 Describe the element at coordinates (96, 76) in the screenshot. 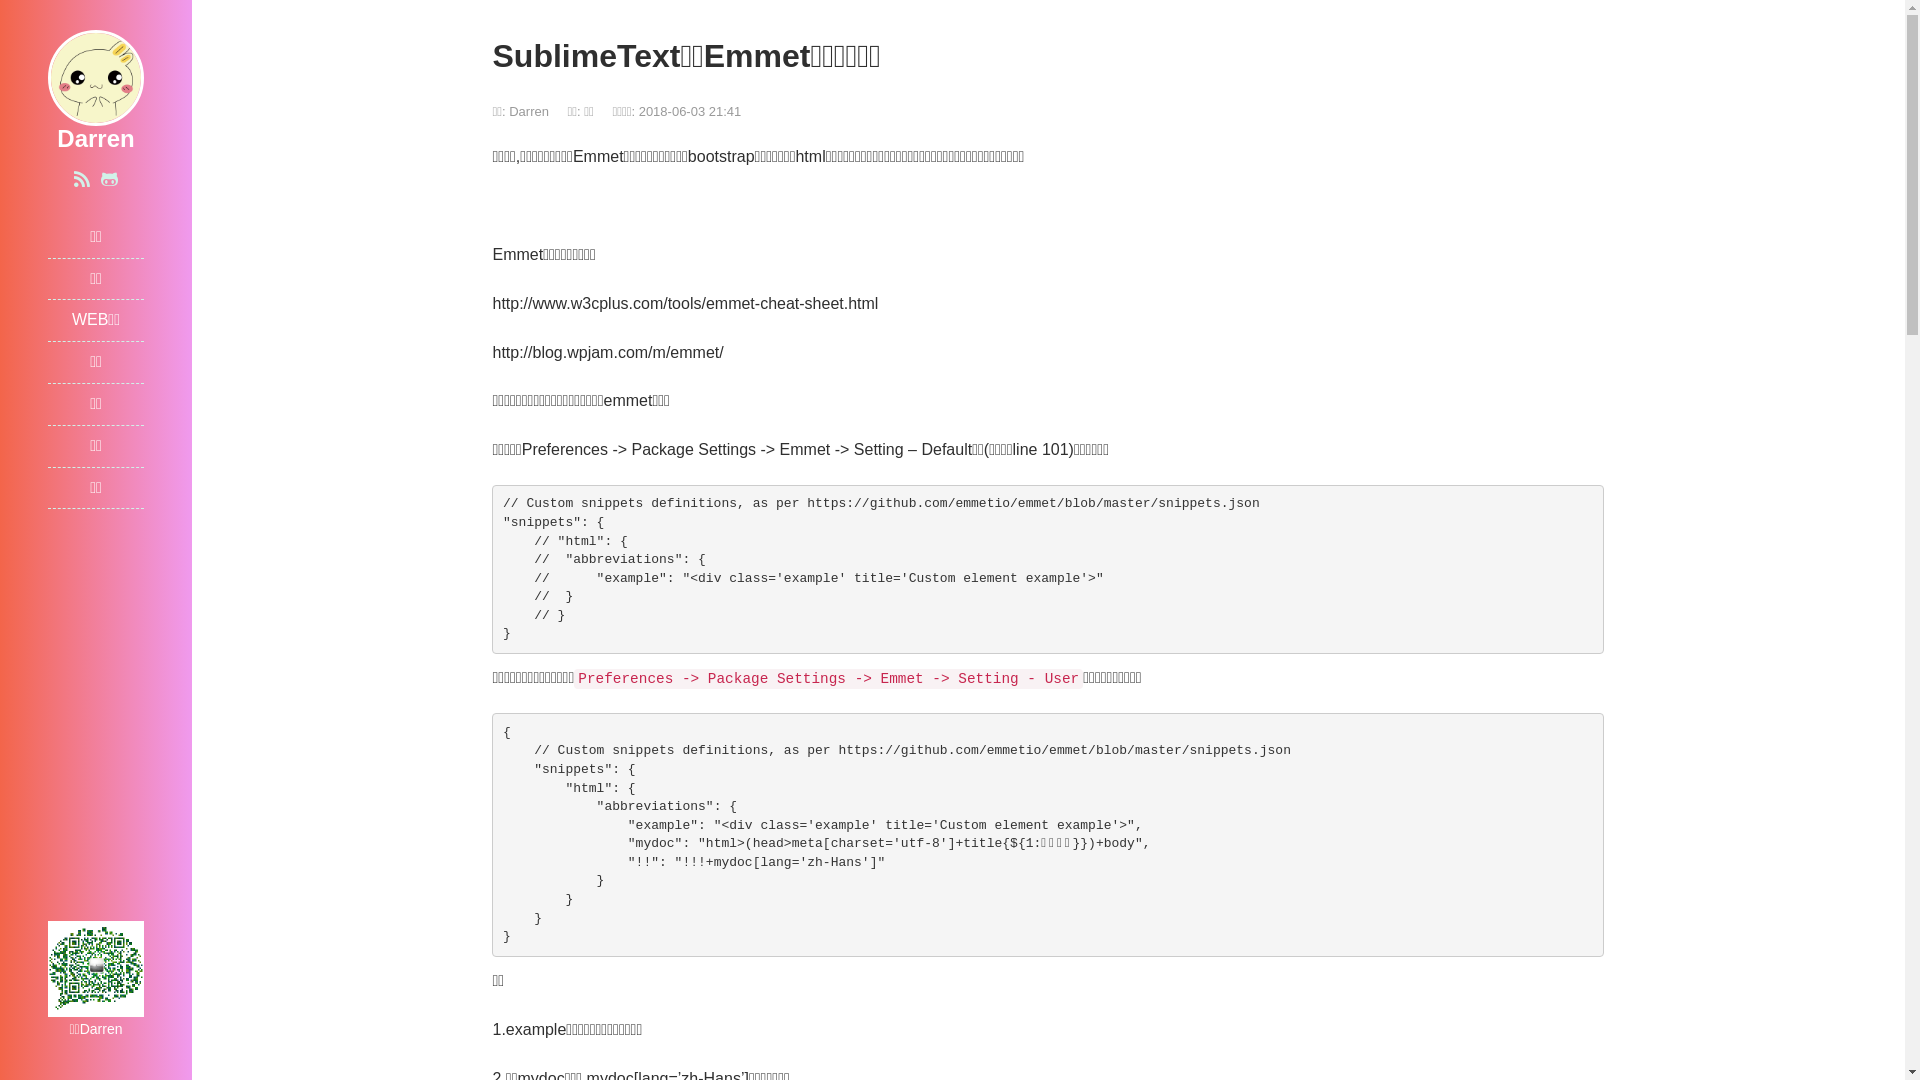

I see `Darren-Blog` at that location.